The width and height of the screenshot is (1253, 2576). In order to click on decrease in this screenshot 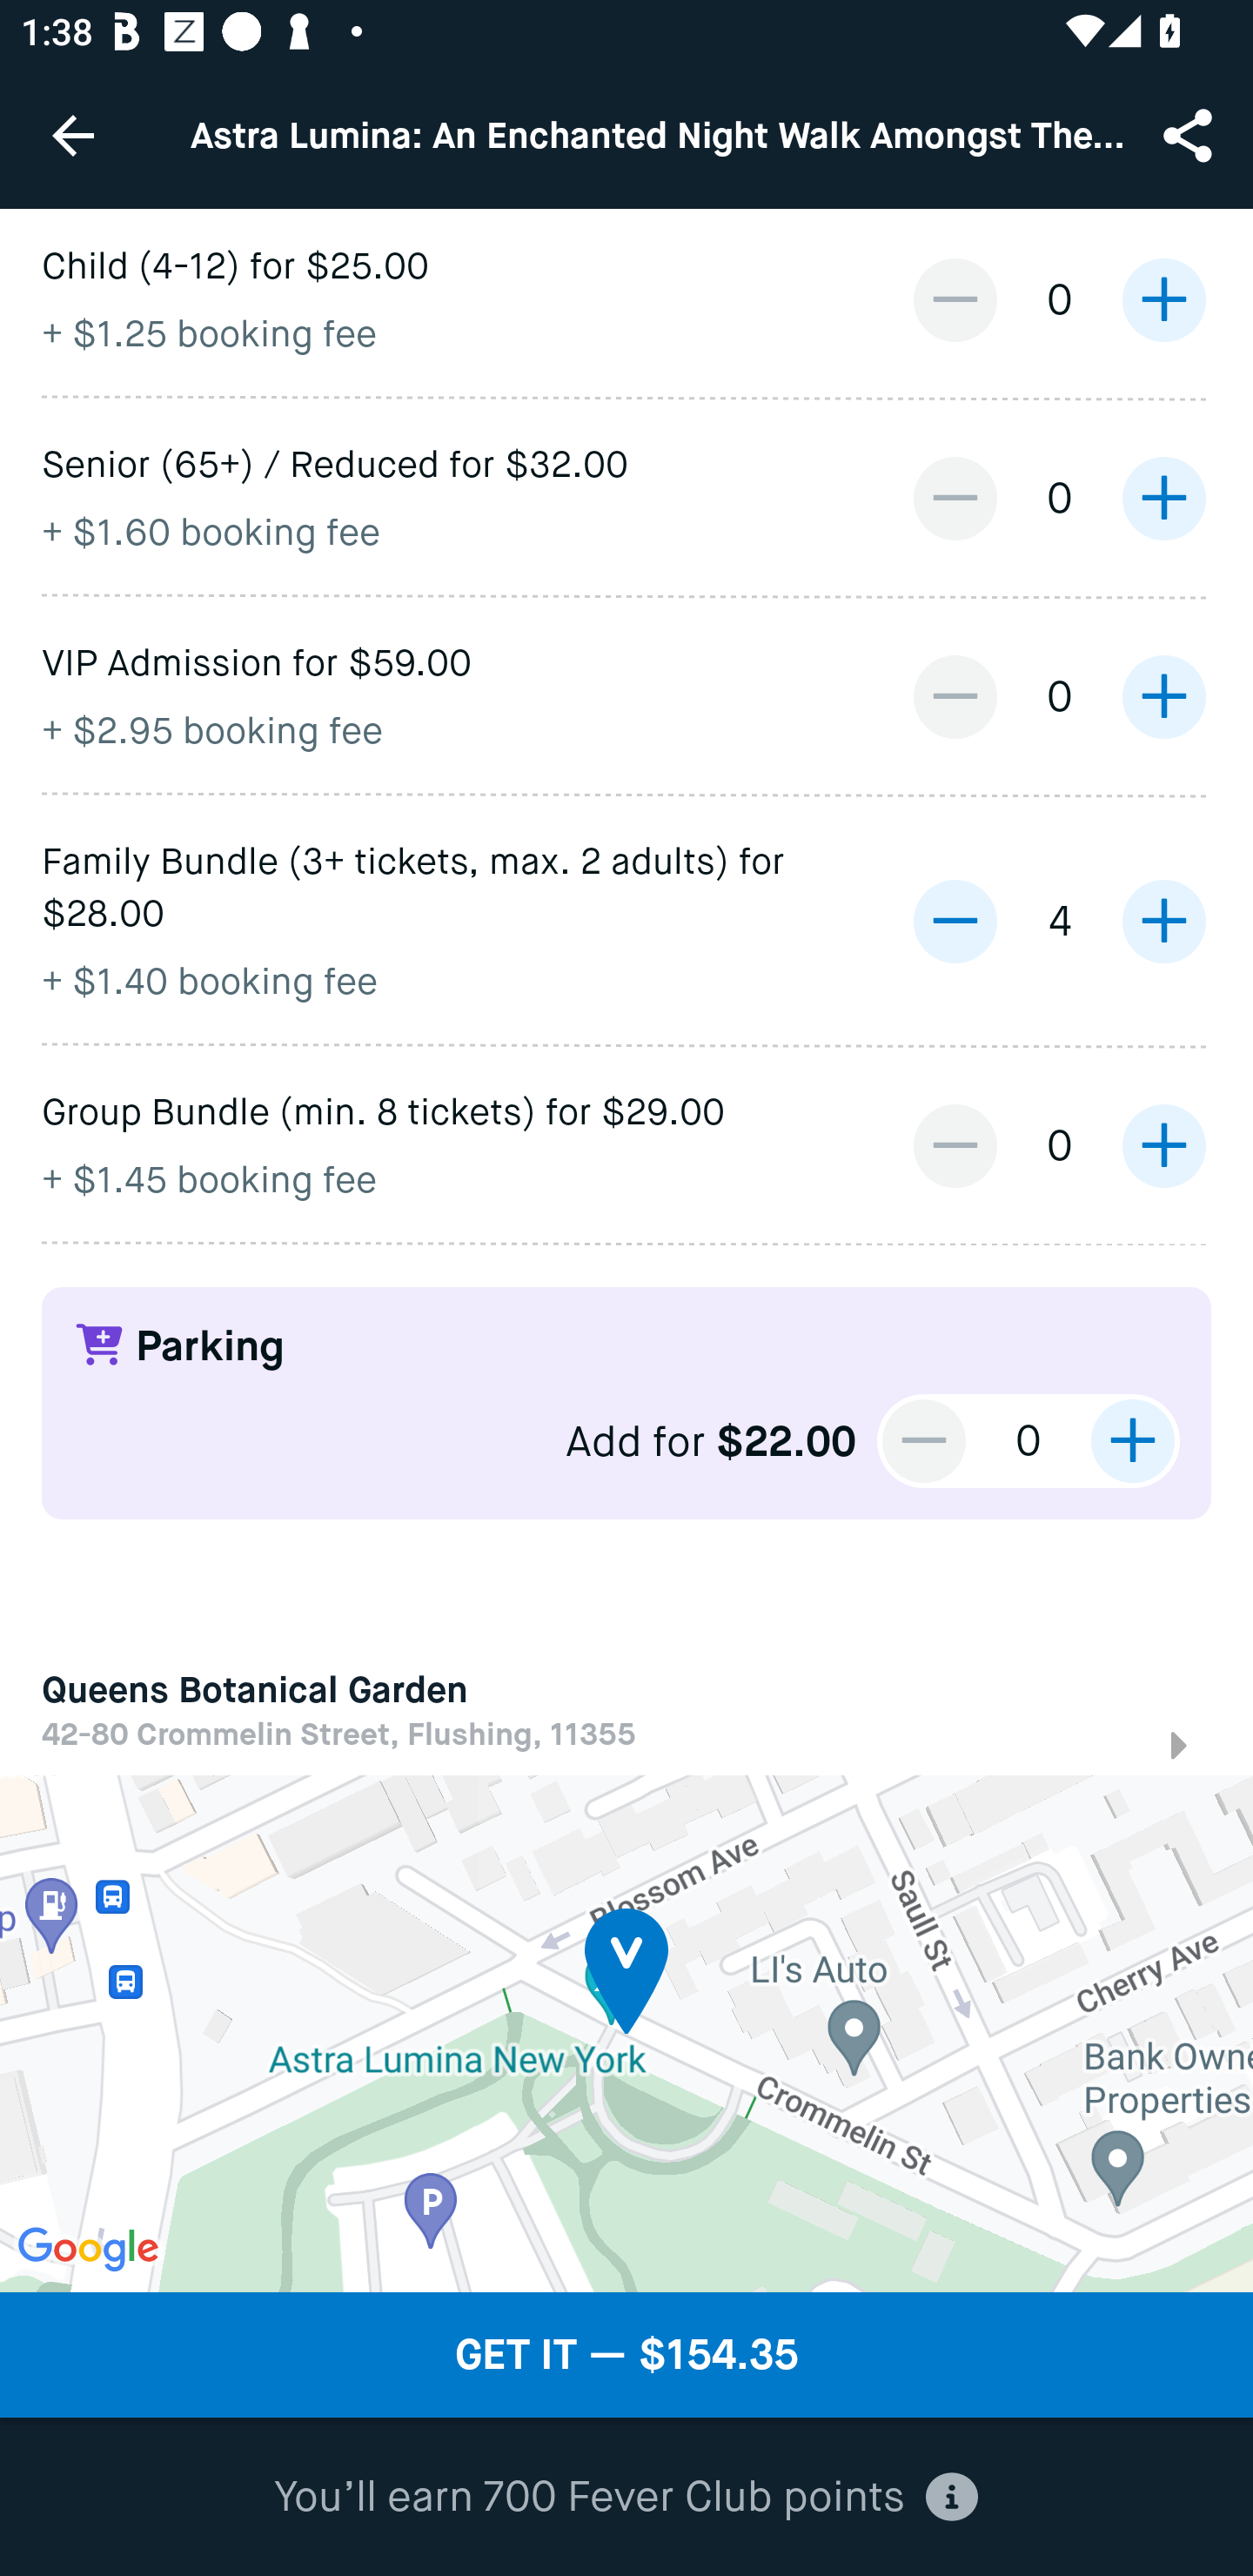, I will do `click(955, 1146)`.